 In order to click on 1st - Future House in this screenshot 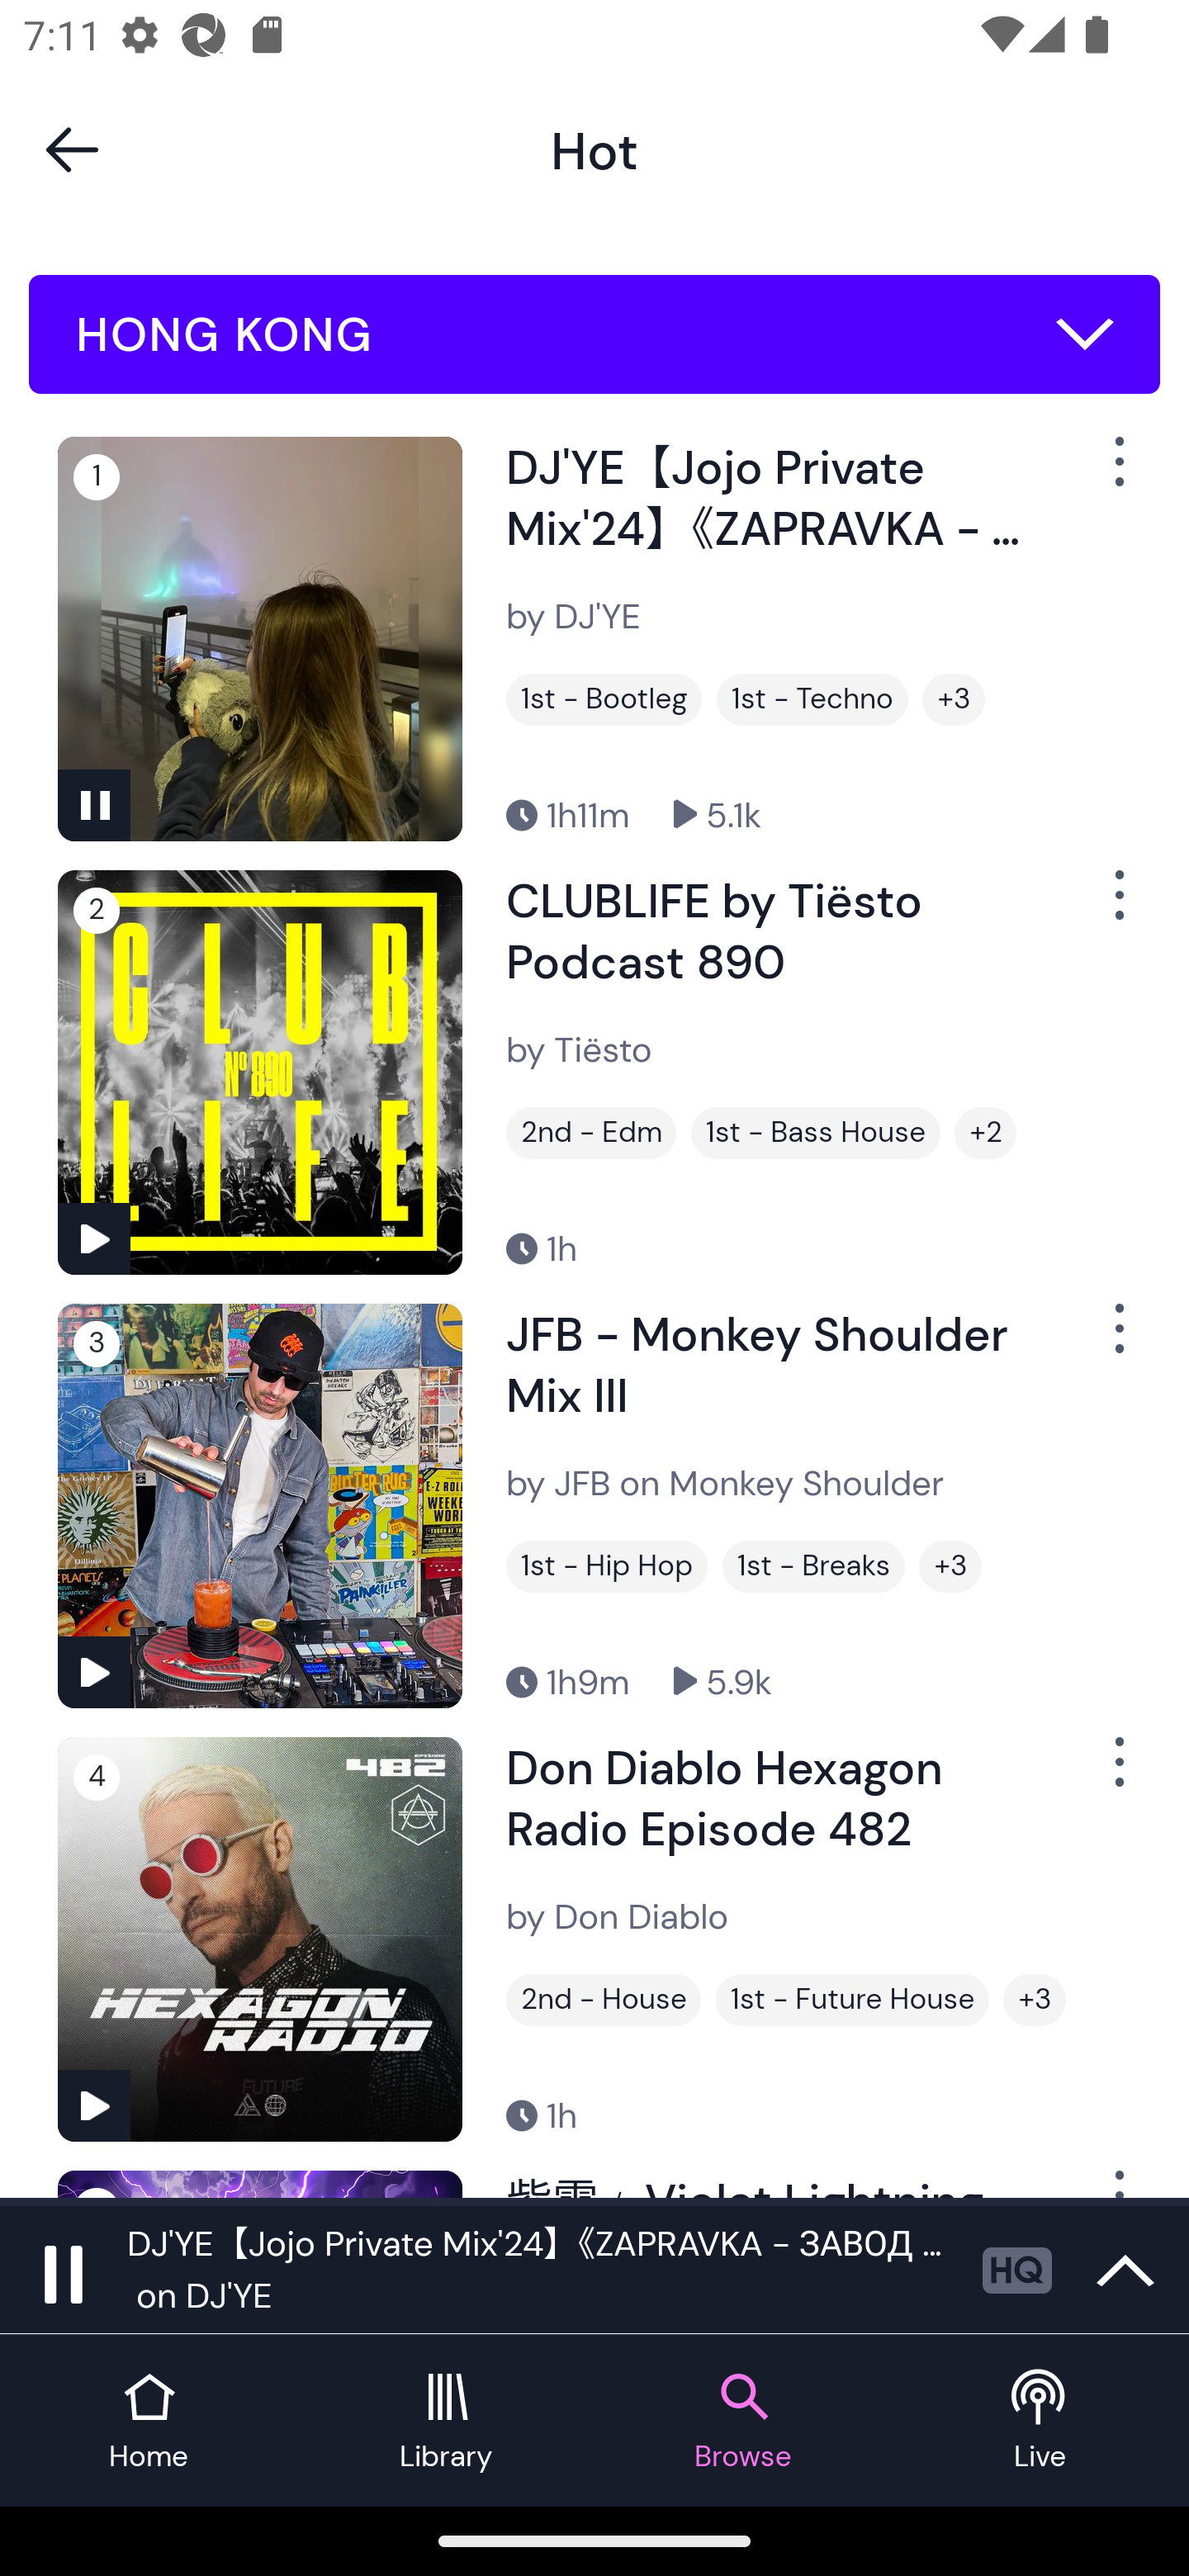, I will do `click(852, 2000)`.